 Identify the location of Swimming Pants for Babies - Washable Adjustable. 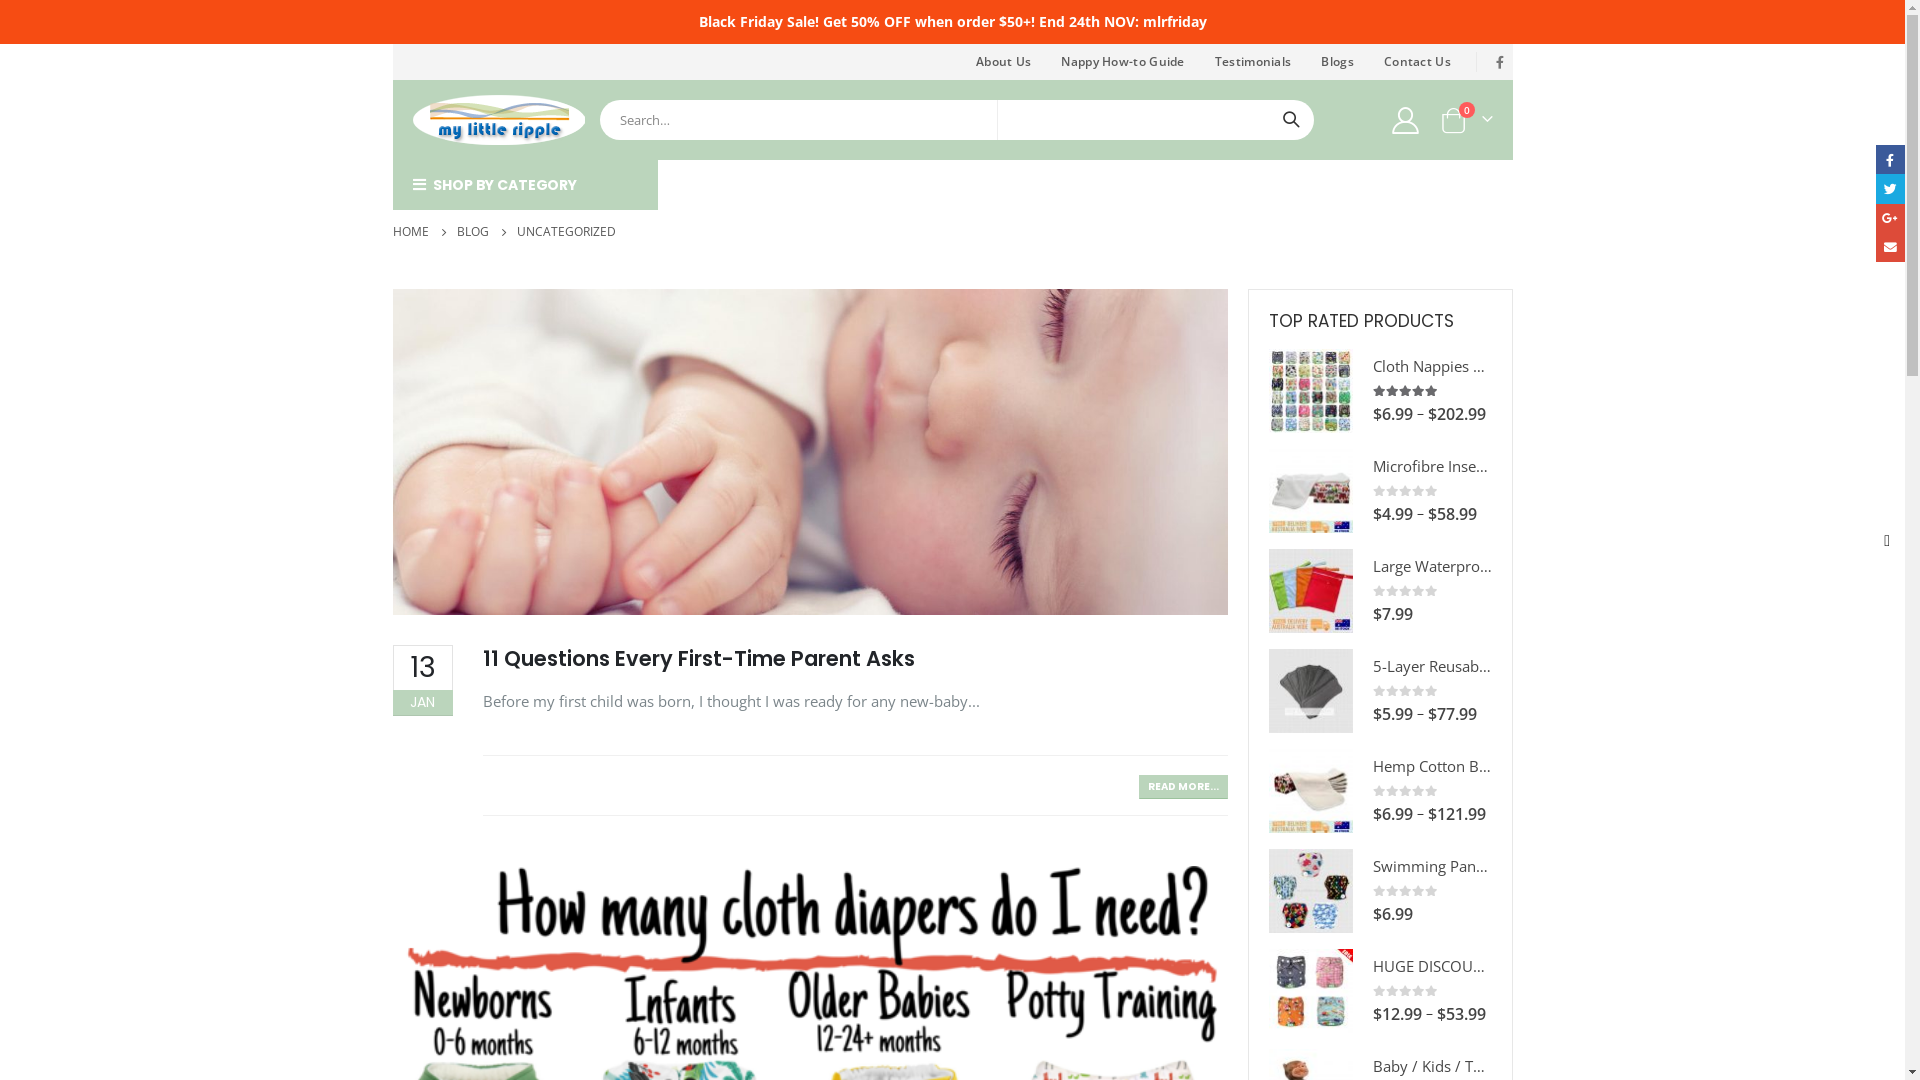
(1310, 891).